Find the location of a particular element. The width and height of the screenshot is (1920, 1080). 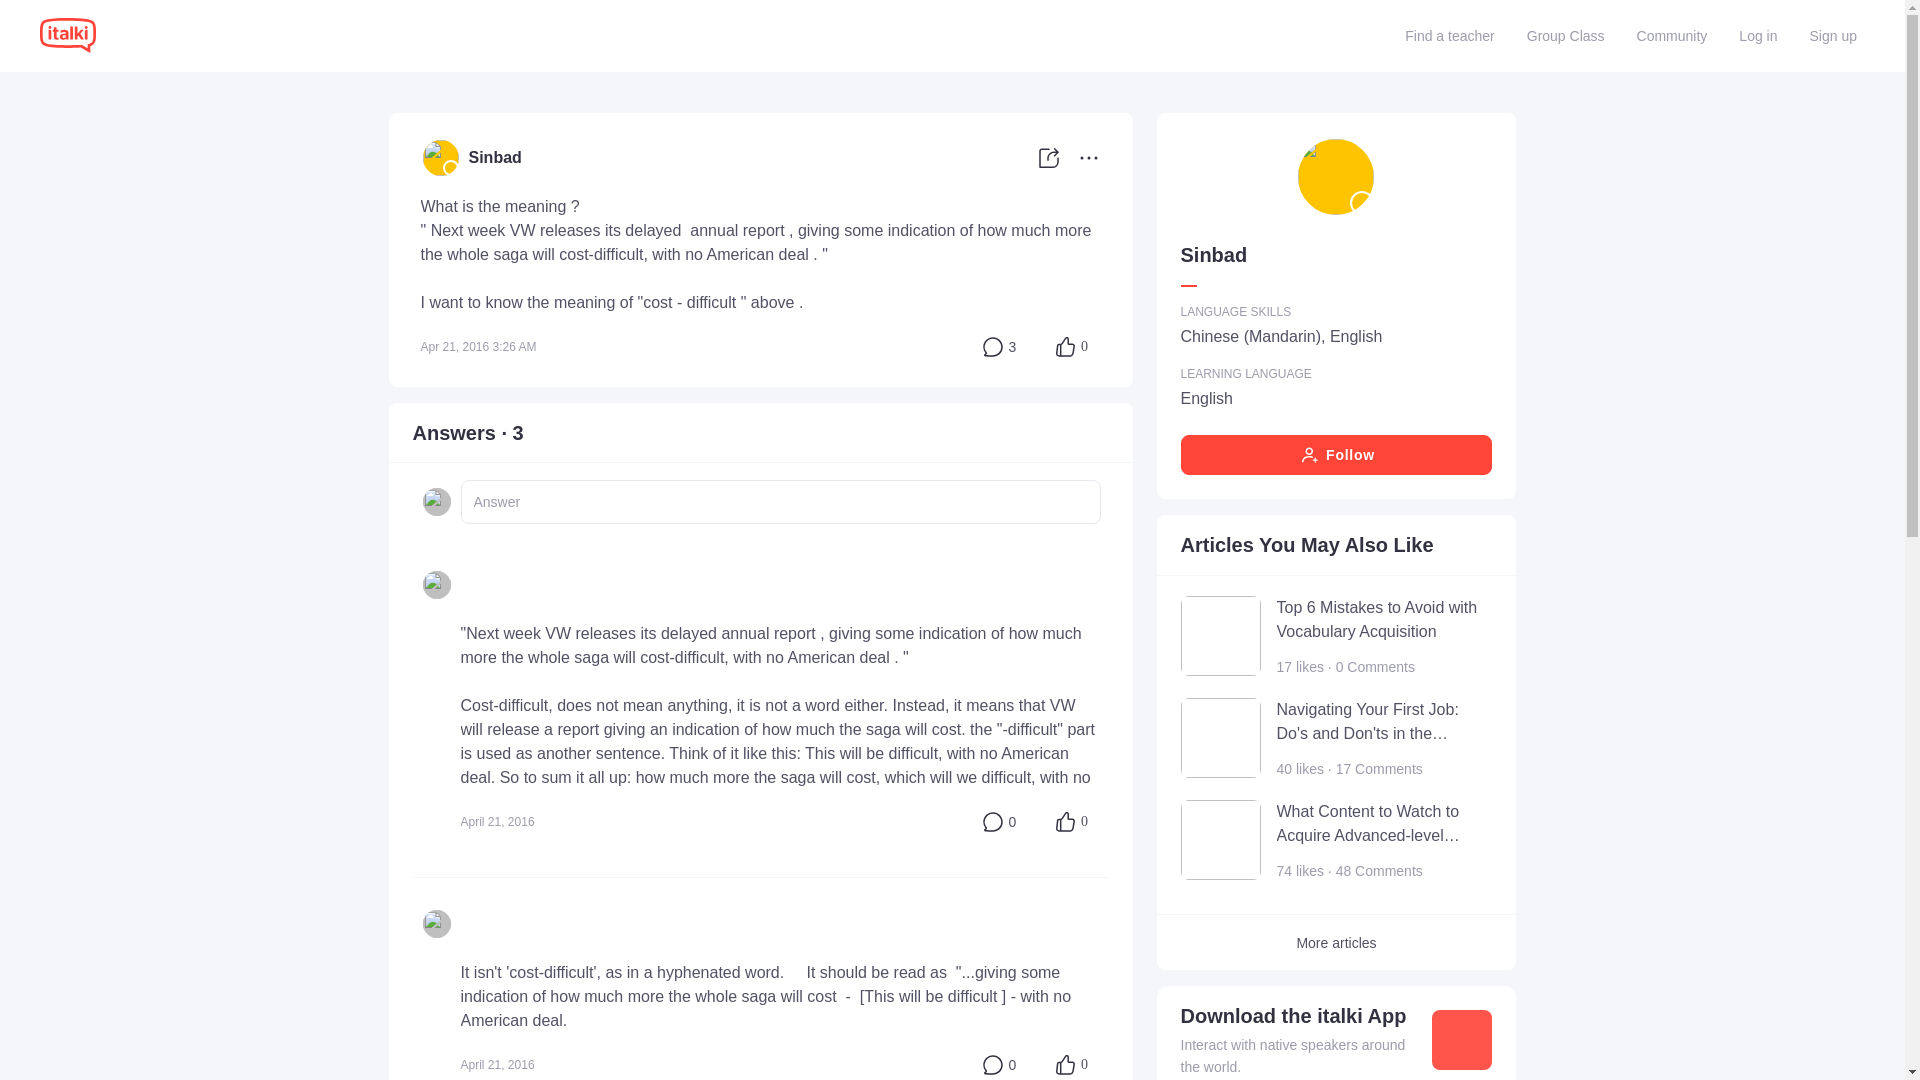

More articles is located at coordinates (1336, 941).